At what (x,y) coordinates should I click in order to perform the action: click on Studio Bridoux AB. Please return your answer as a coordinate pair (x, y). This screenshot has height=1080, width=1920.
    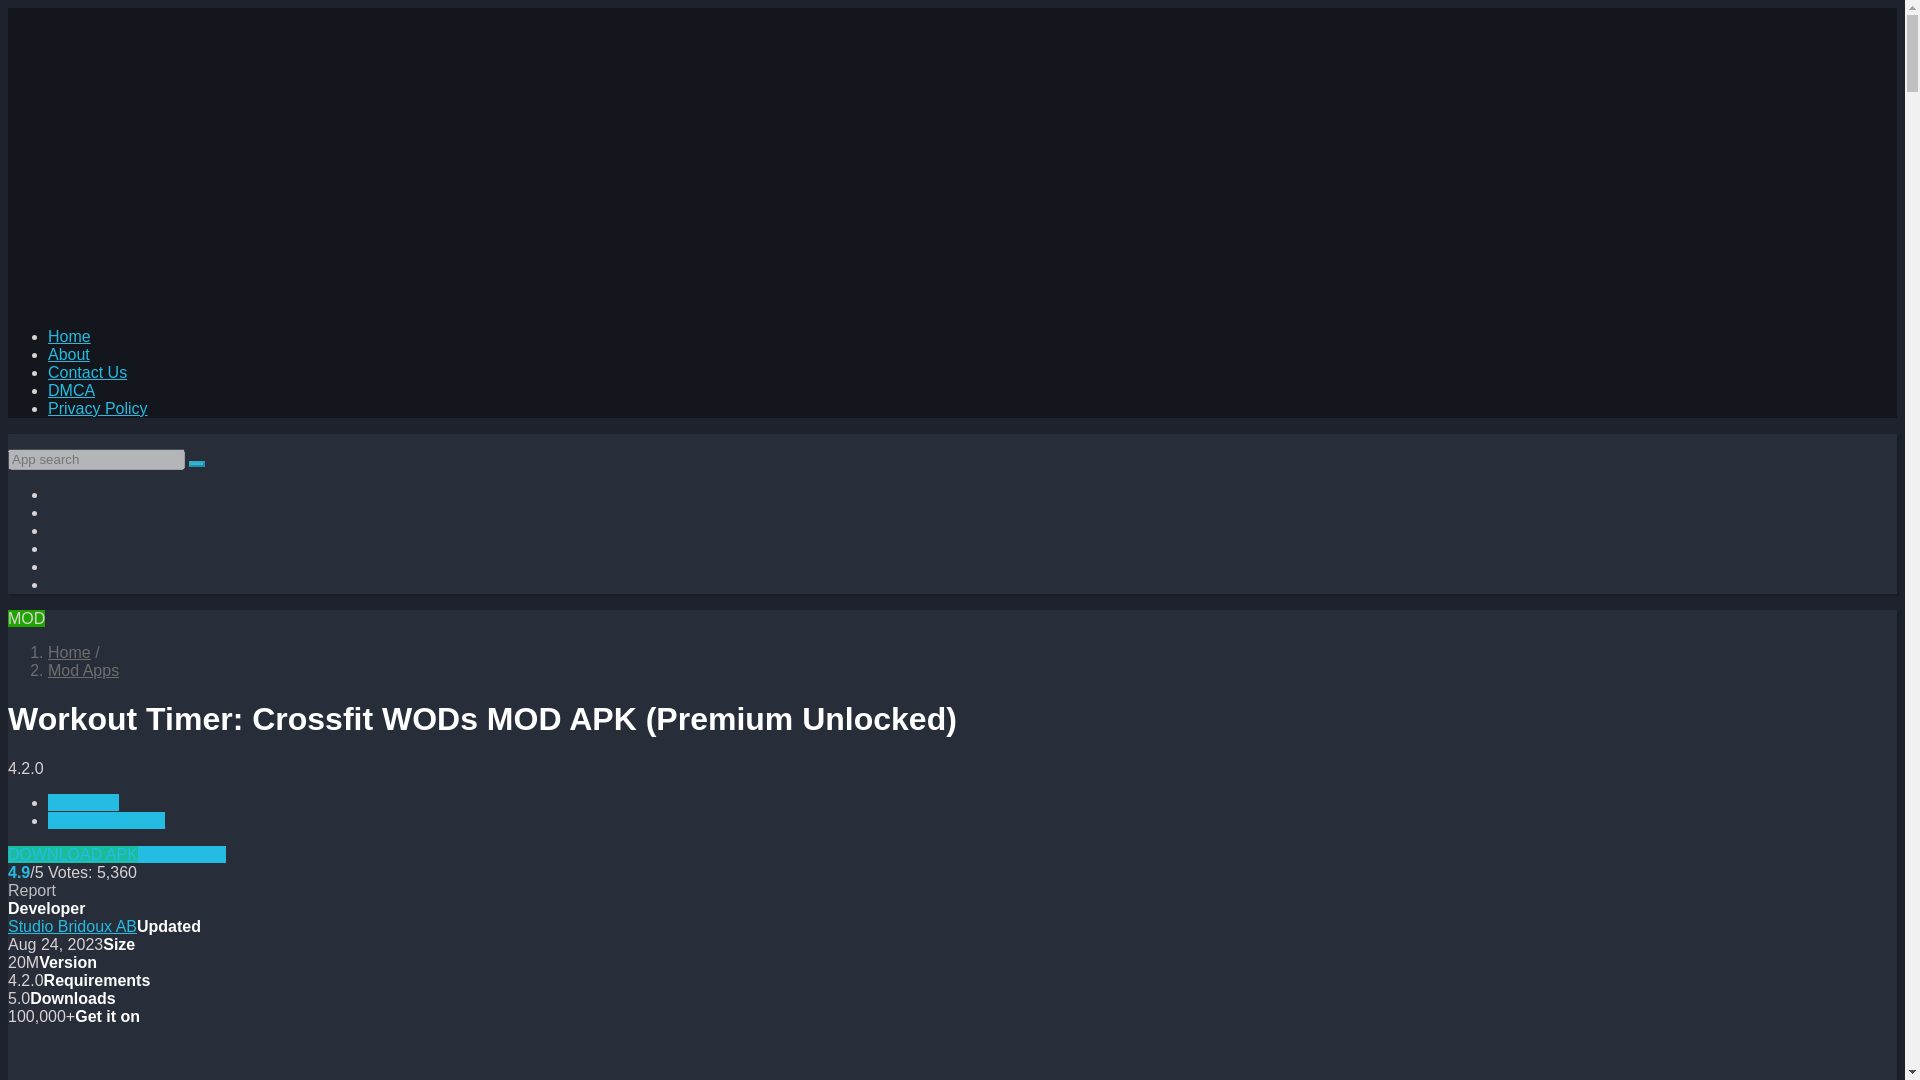
    Looking at the image, I should click on (72, 926).